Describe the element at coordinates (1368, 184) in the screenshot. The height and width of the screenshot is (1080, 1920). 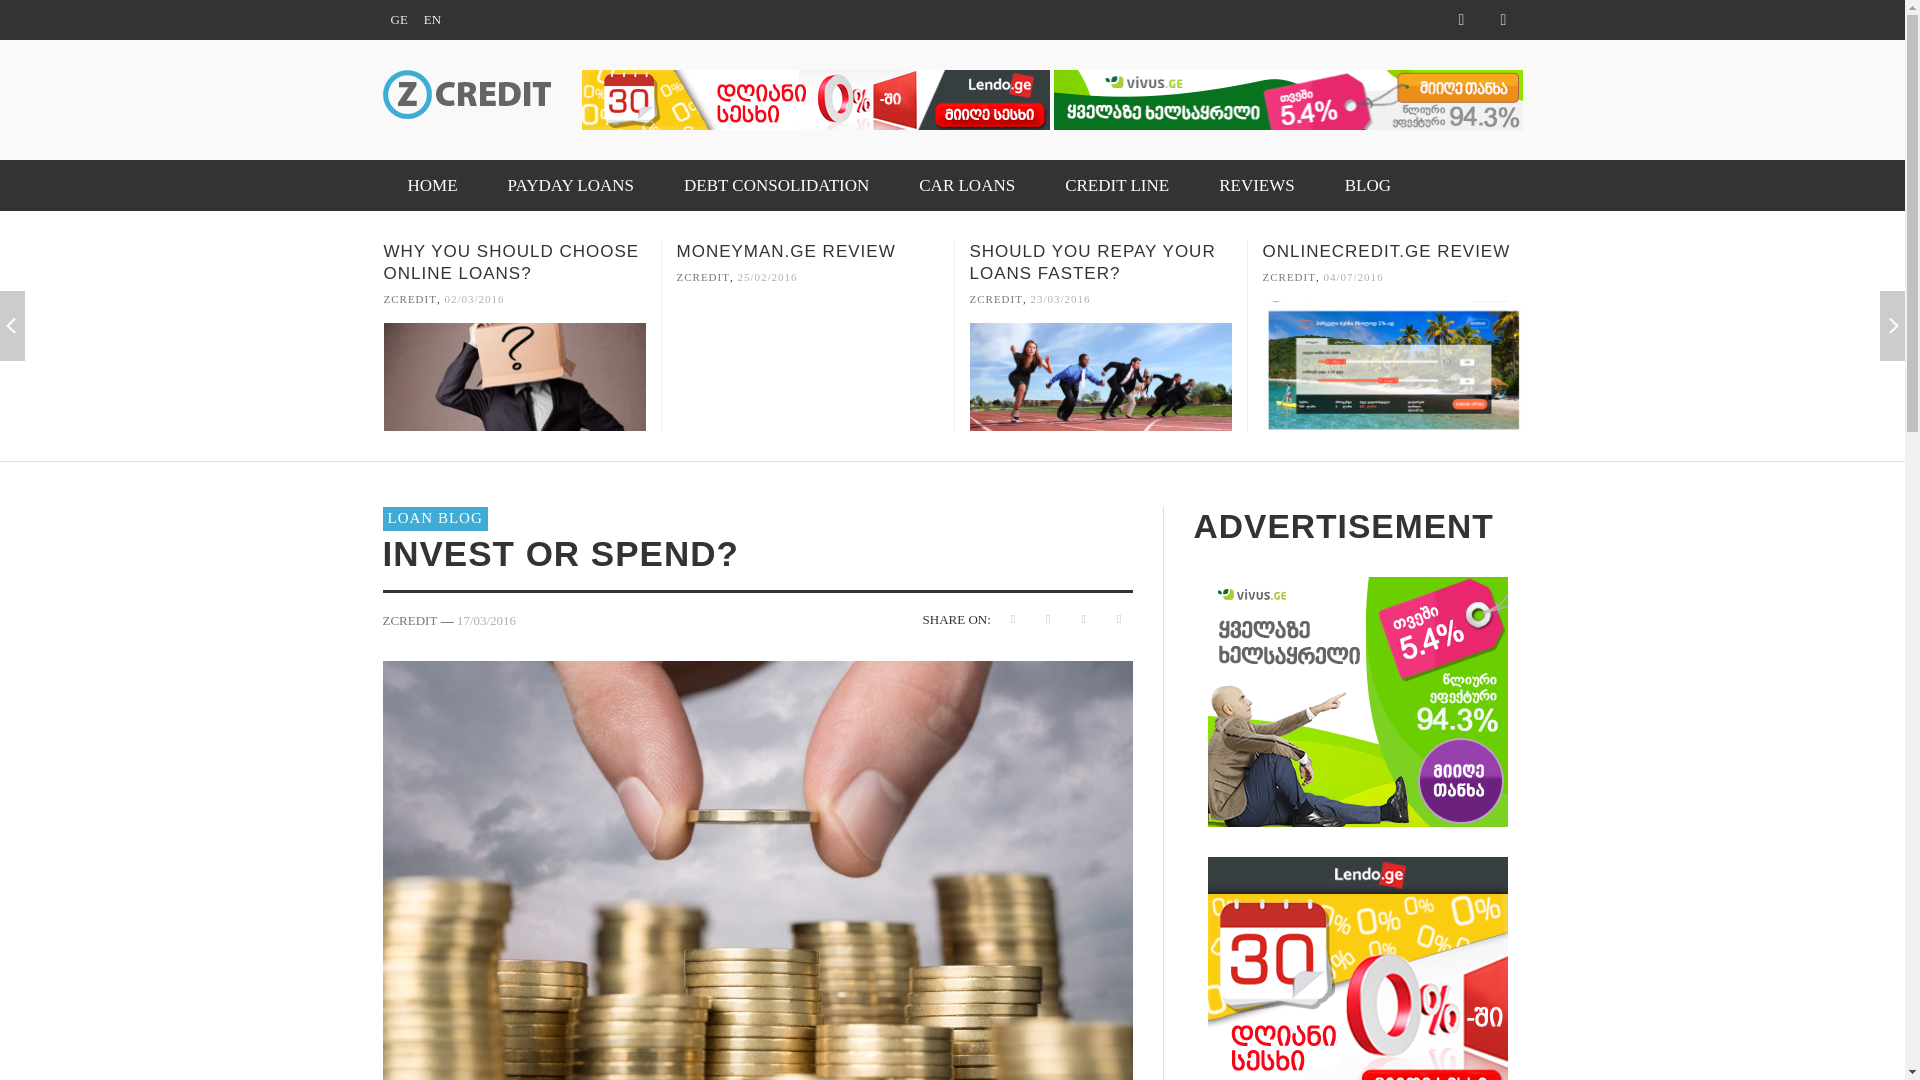
I see `BLOG` at that location.